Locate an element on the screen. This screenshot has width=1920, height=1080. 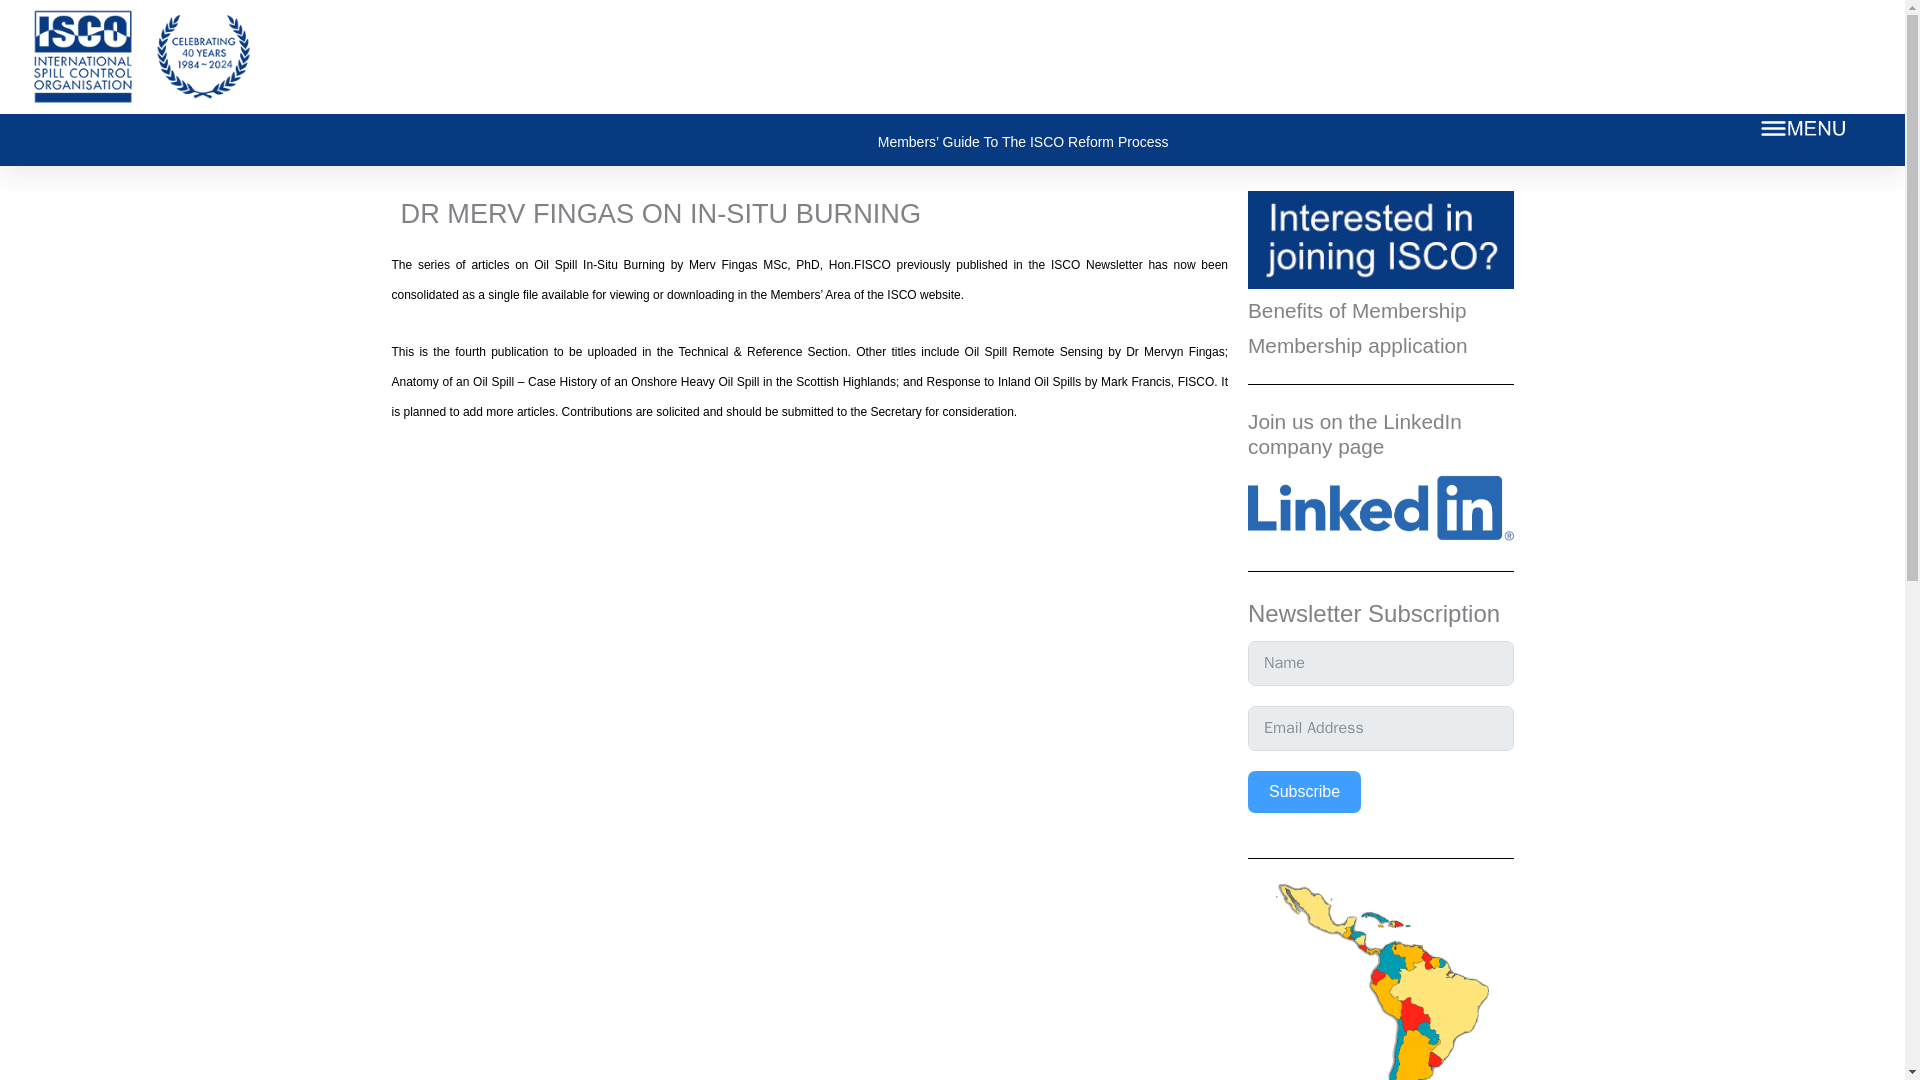
Benefits of Membership is located at coordinates (1357, 310).